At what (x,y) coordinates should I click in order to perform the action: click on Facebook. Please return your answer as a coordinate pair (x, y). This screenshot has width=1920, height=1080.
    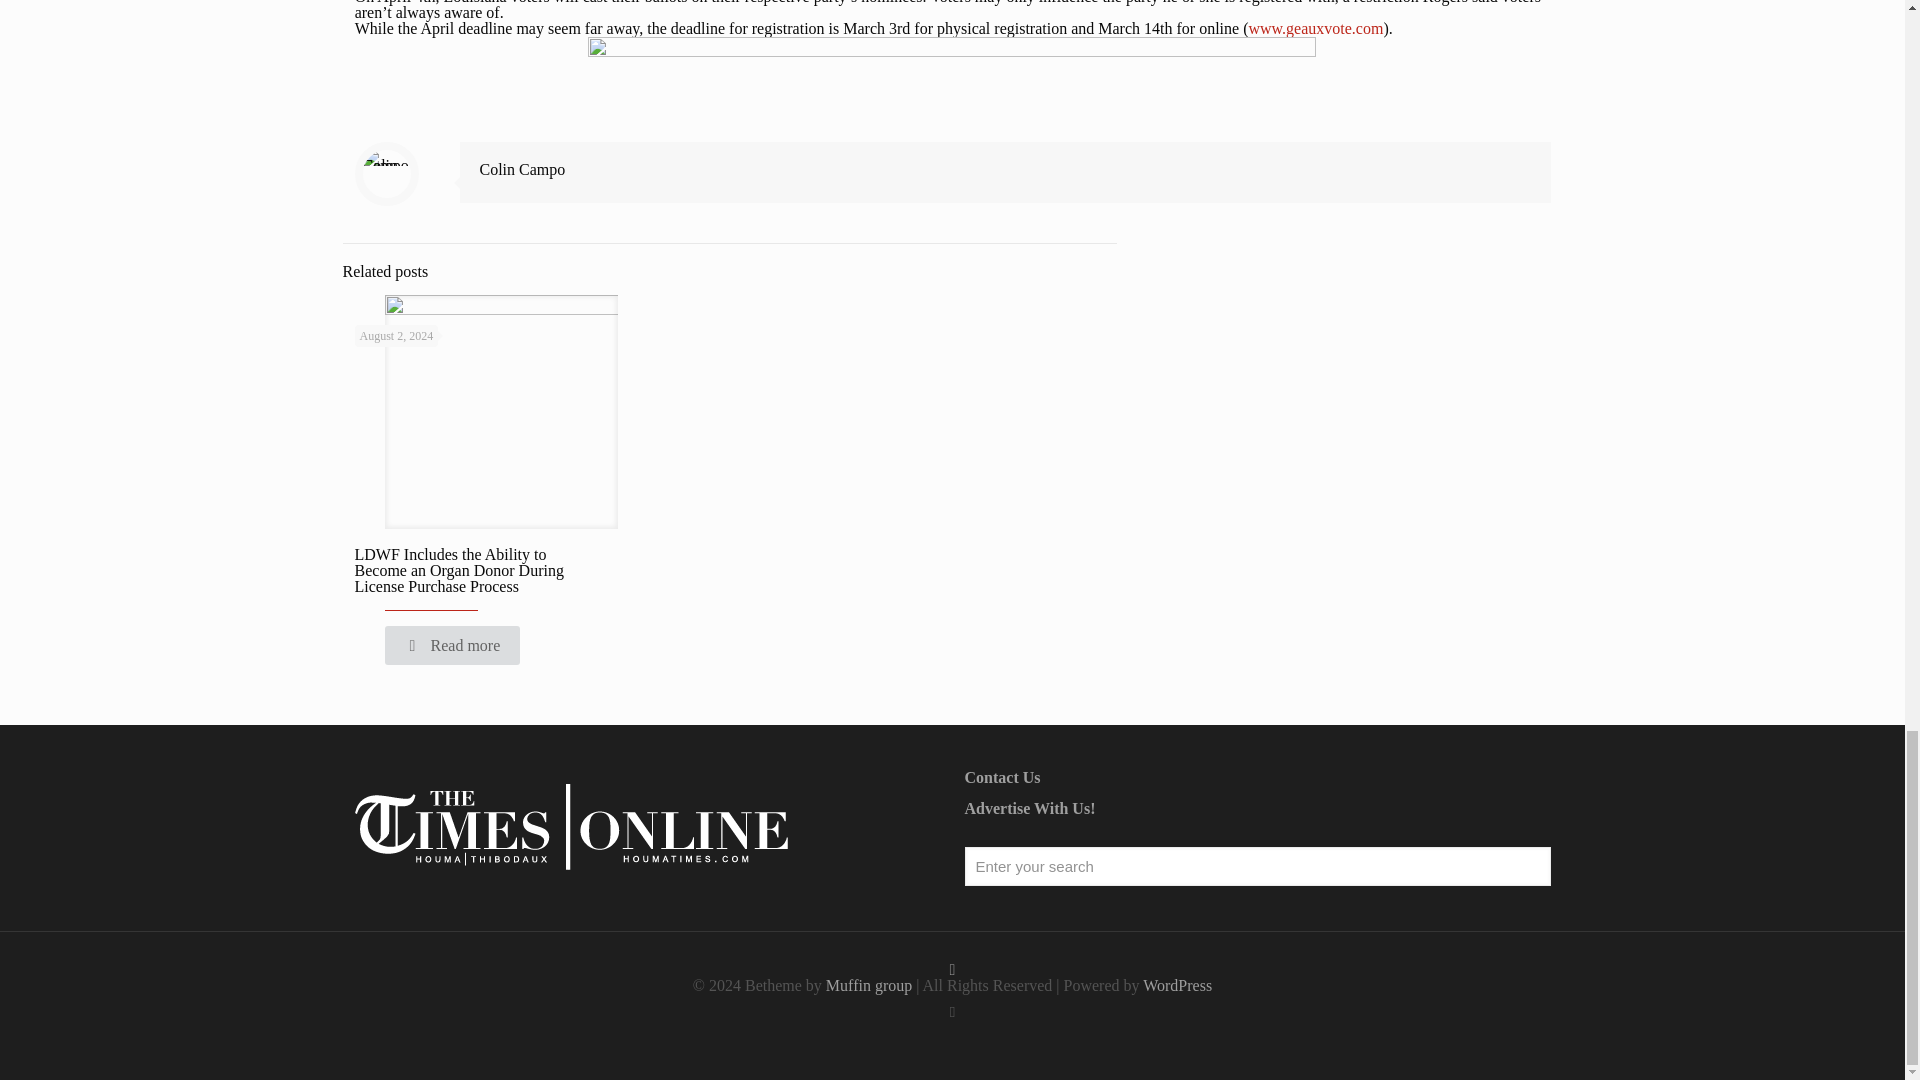
    Looking at the image, I should click on (952, 1012).